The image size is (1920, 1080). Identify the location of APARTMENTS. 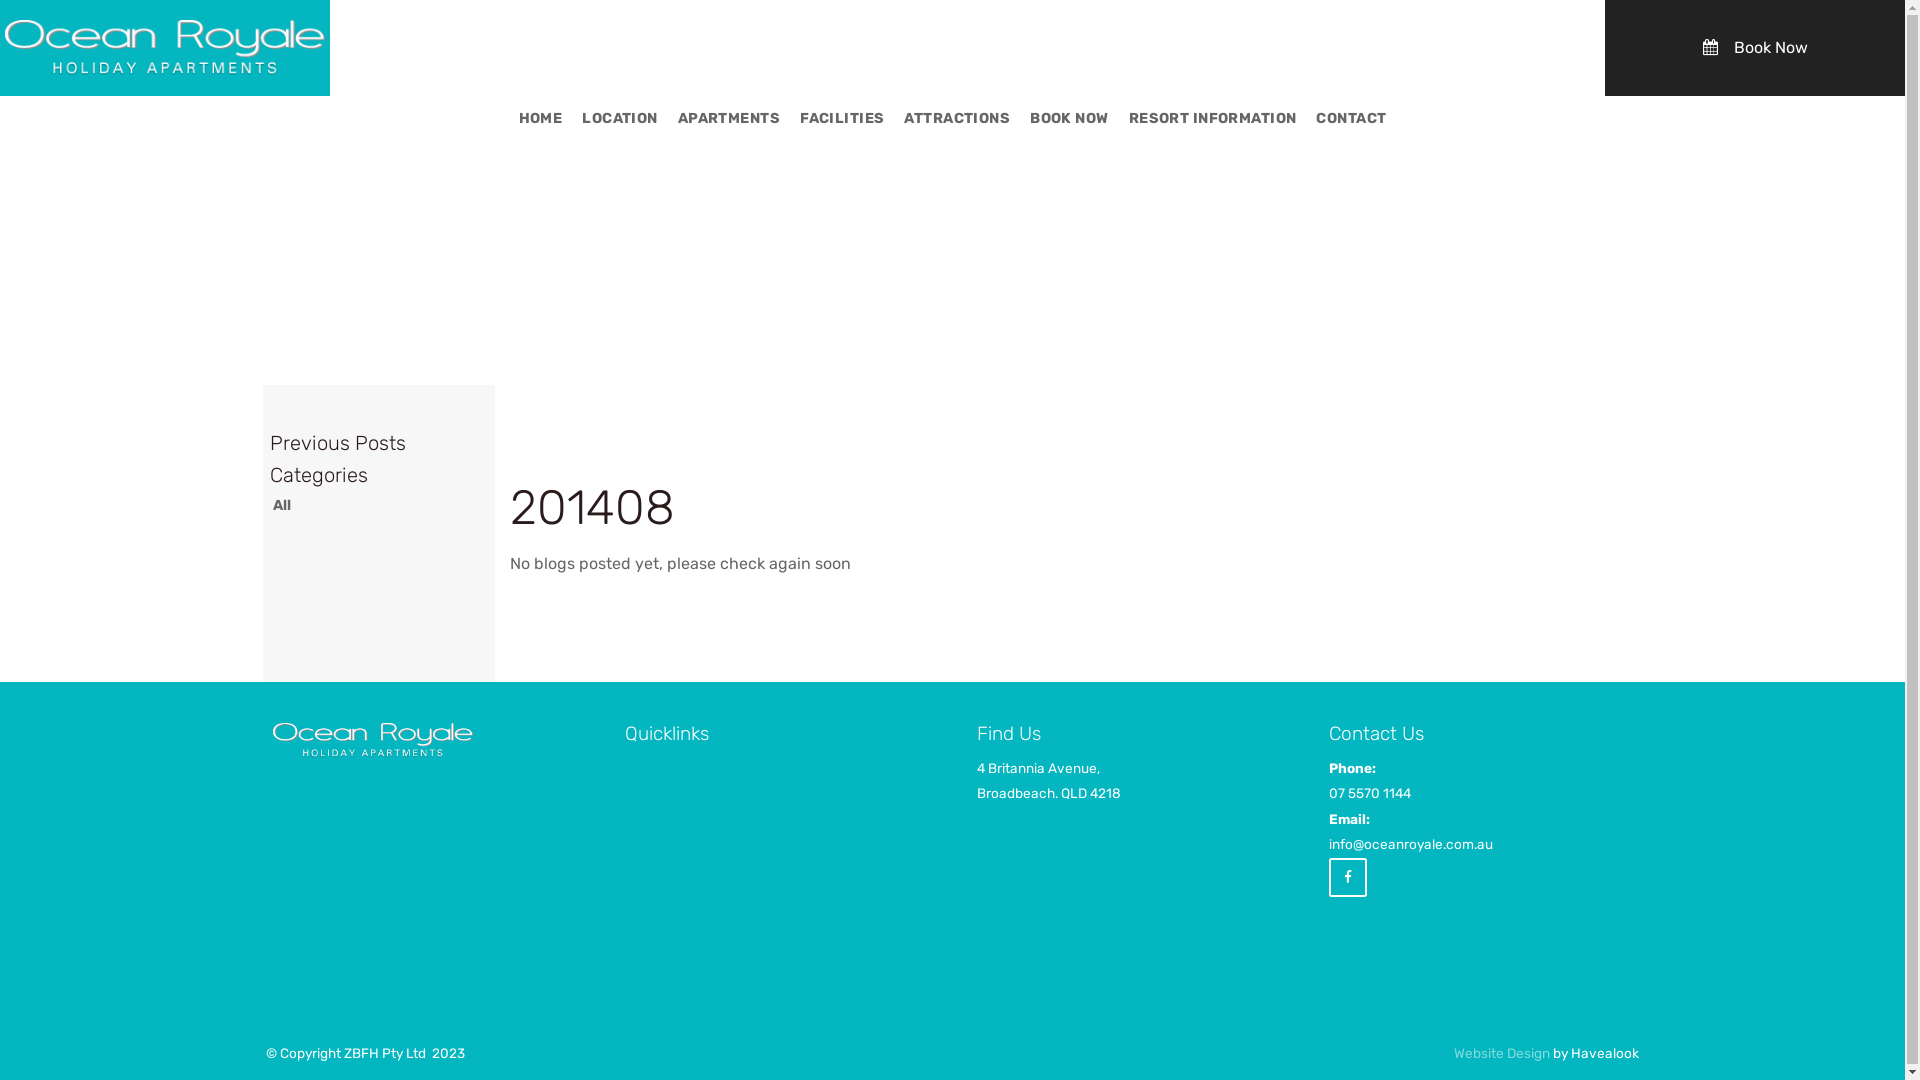
(729, 120).